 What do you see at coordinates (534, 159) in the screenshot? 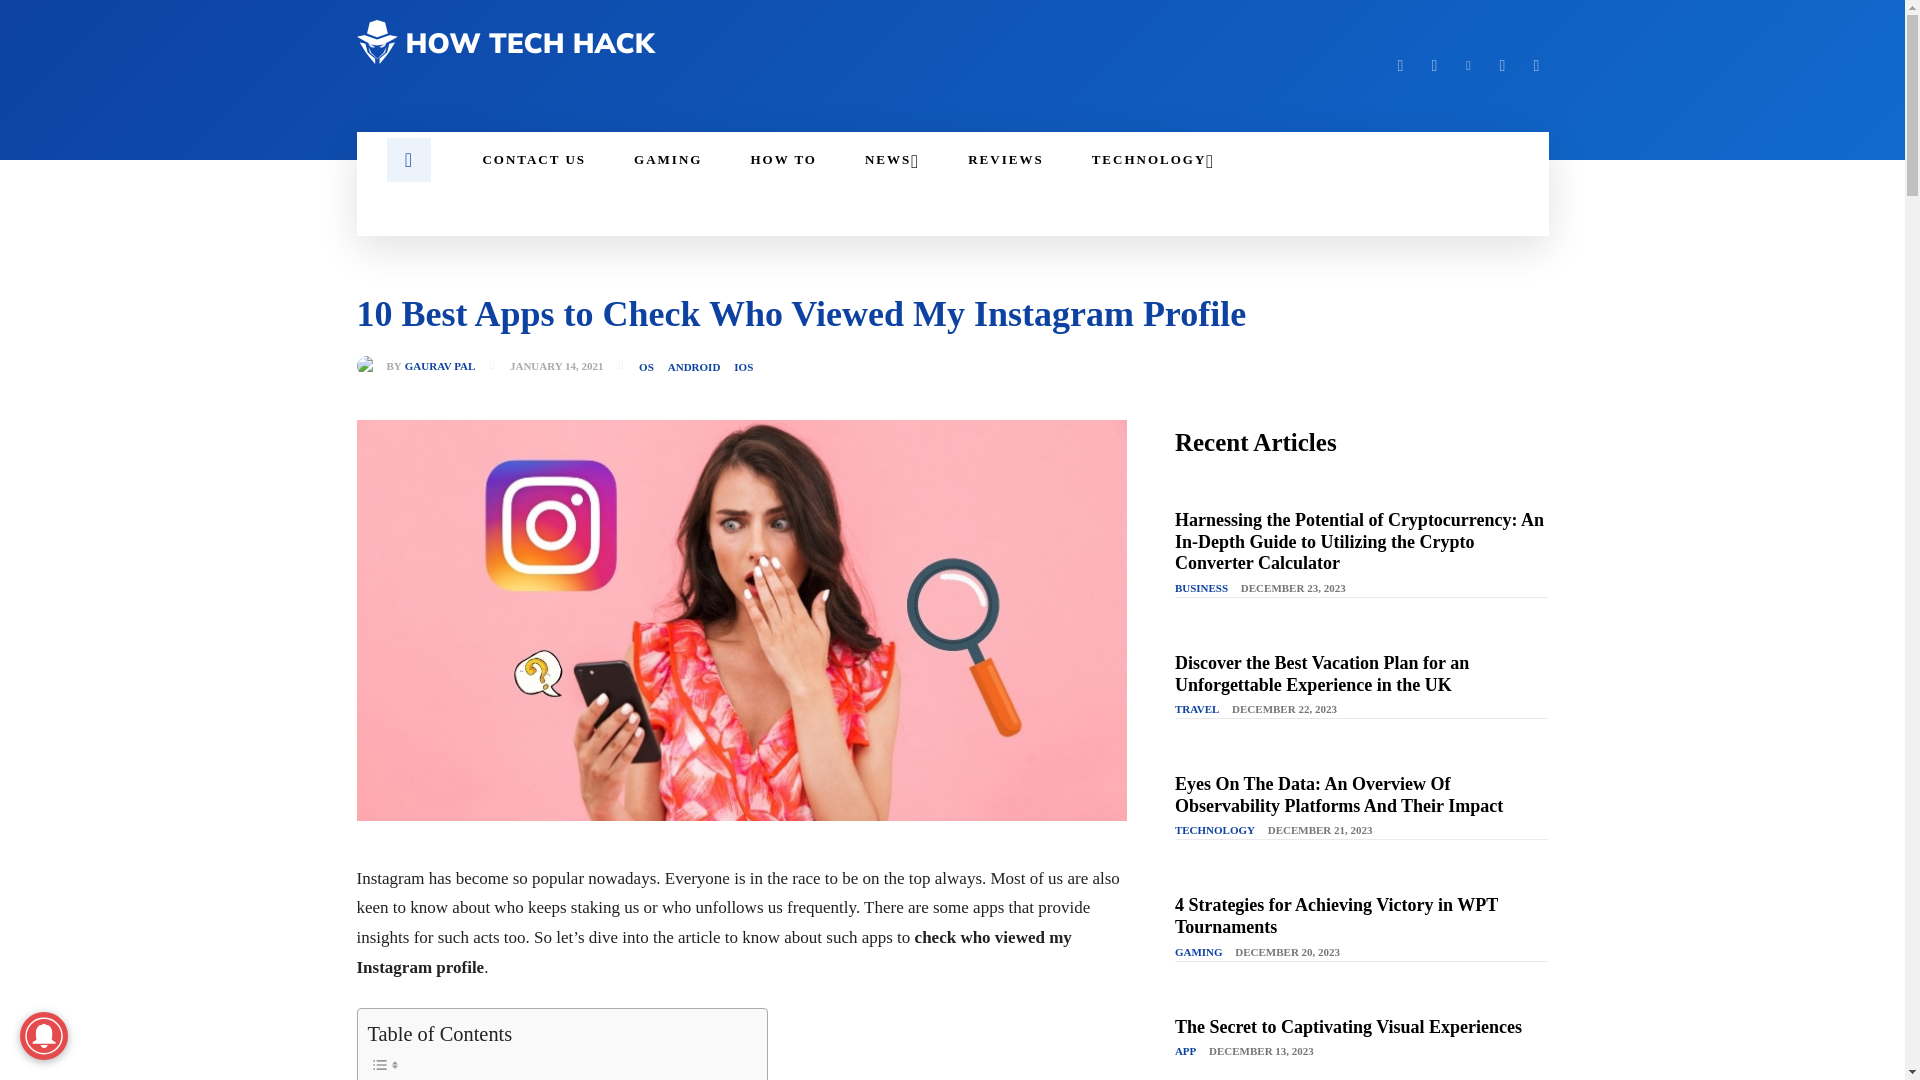
I see `CONTACT US` at bounding box center [534, 159].